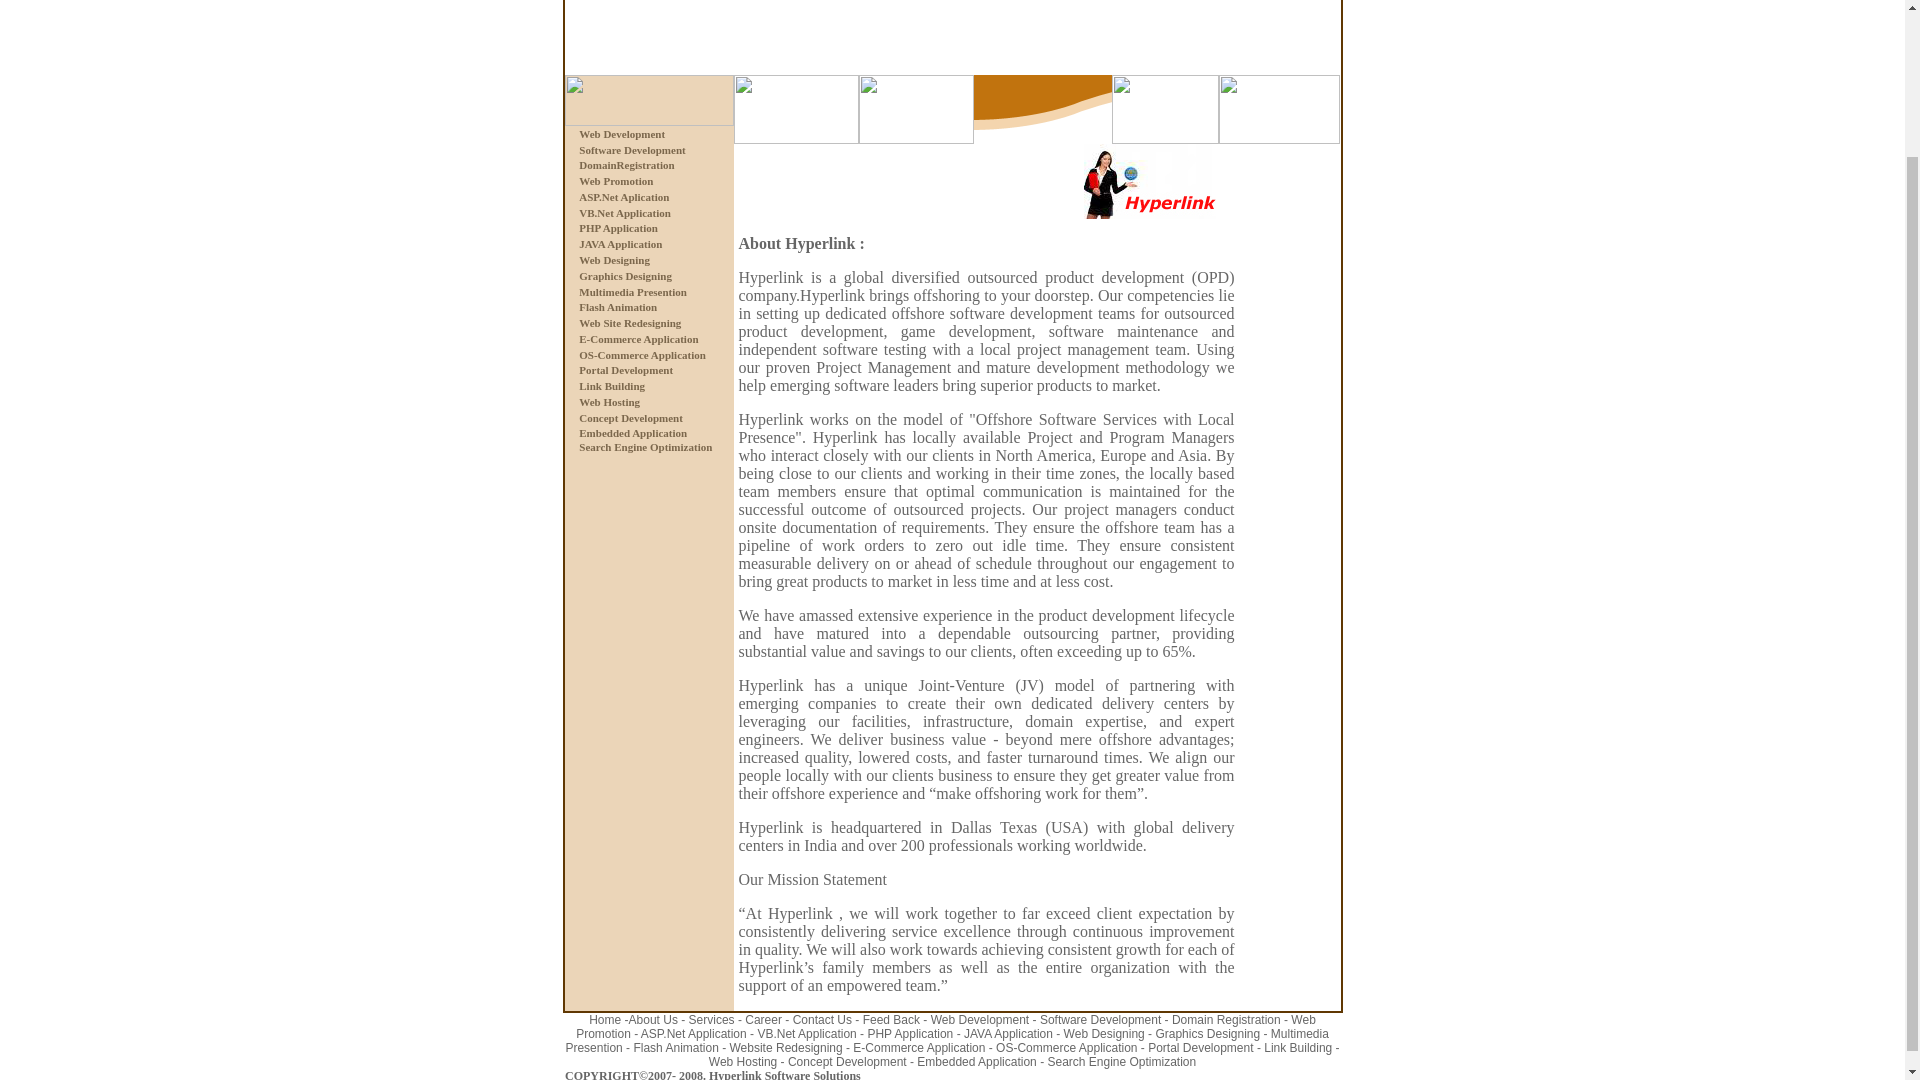 The height and width of the screenshot is (1080, 1920). I want to click on DomainRegistration, so click(626, 164).